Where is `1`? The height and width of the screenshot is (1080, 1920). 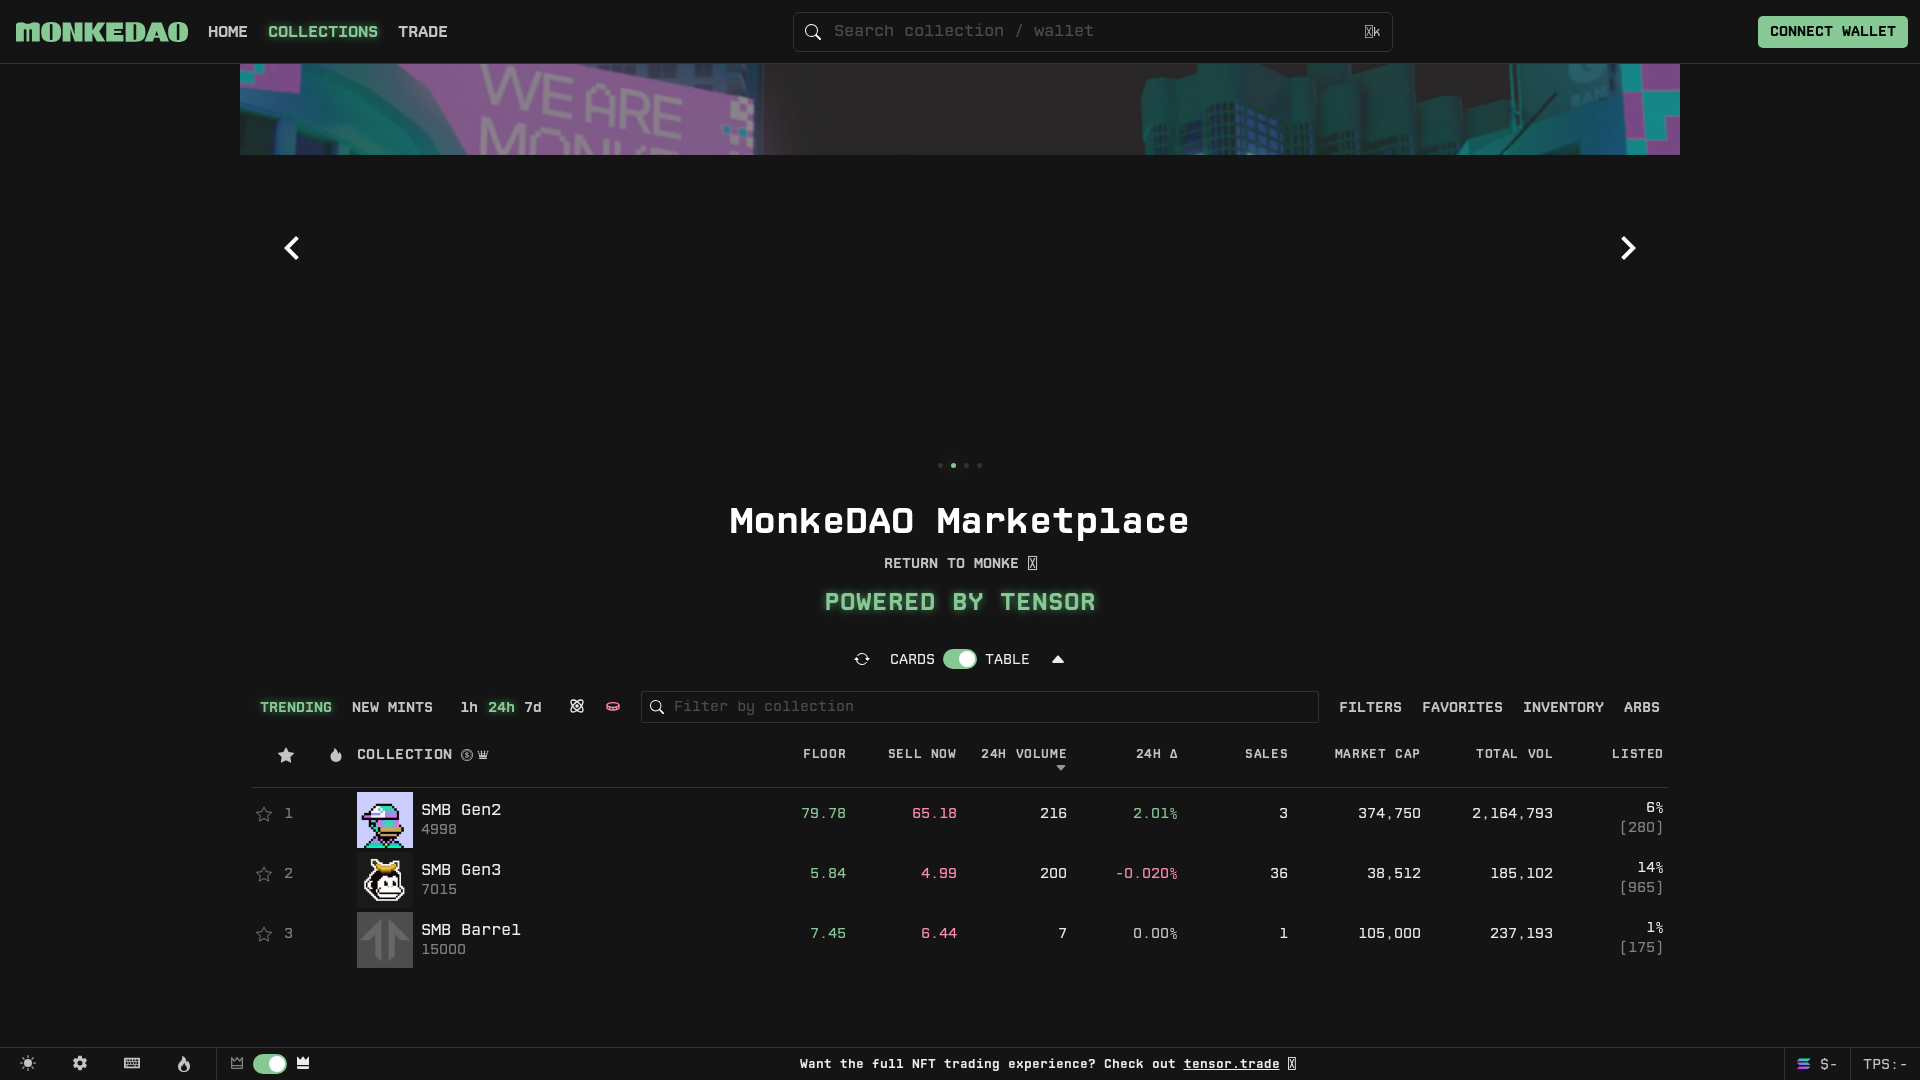
1 is located at coordinates (1238, 934).